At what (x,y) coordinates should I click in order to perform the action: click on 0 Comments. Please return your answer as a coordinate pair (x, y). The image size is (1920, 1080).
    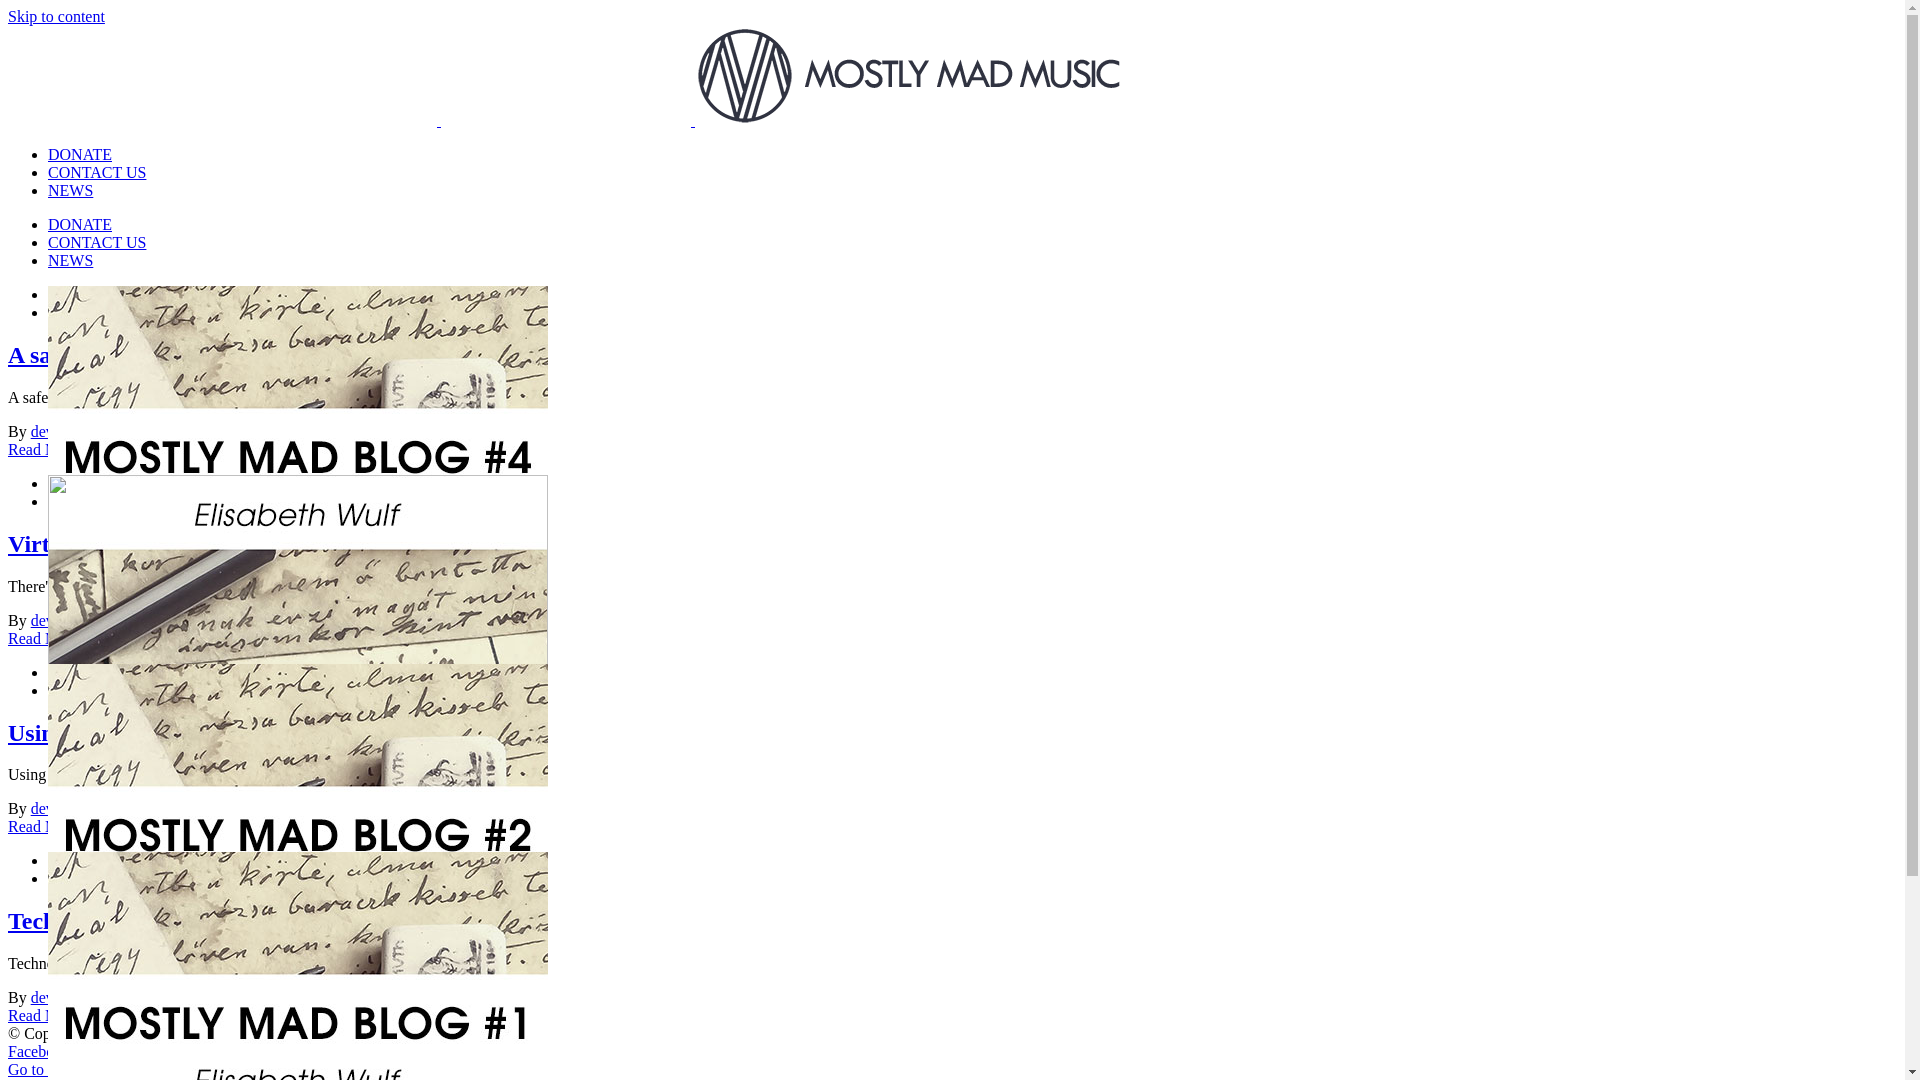
    Looking at the image, I should click on (346, 432).